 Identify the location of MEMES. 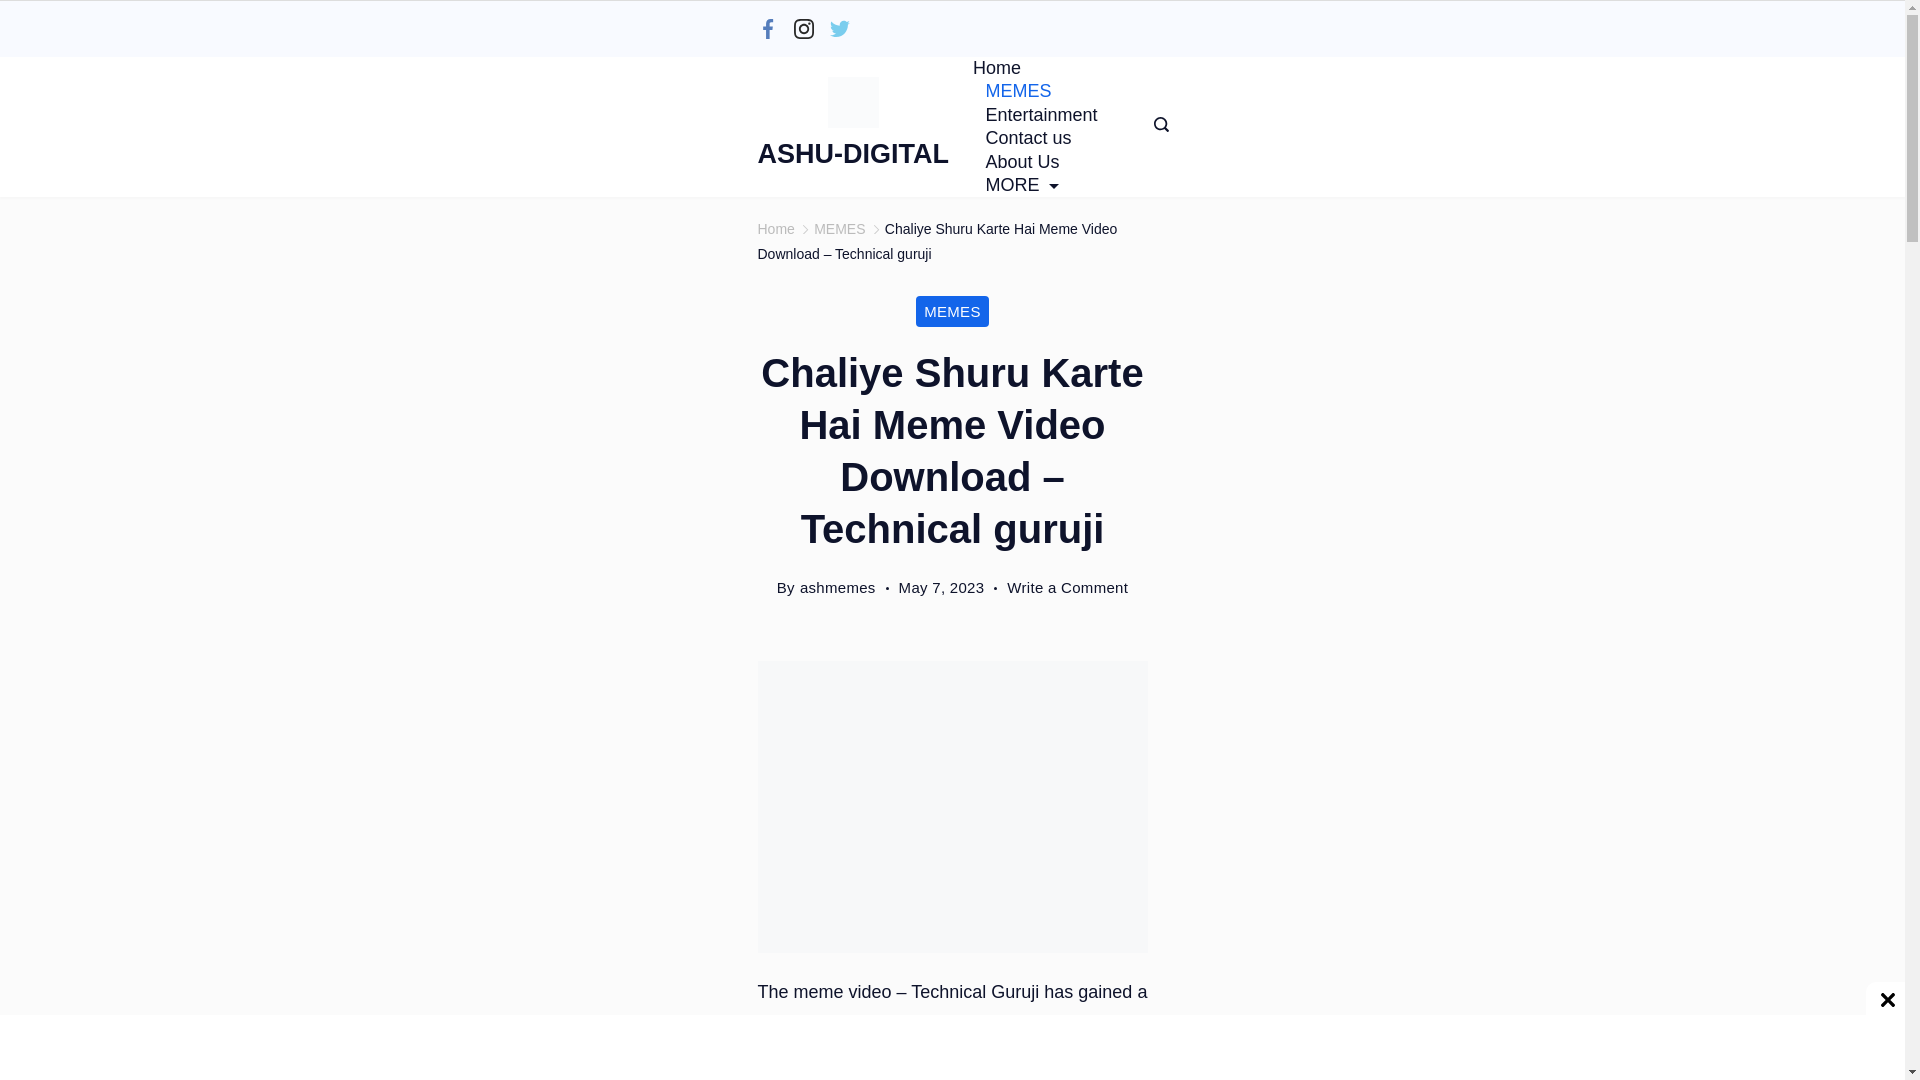
(1018, 90).